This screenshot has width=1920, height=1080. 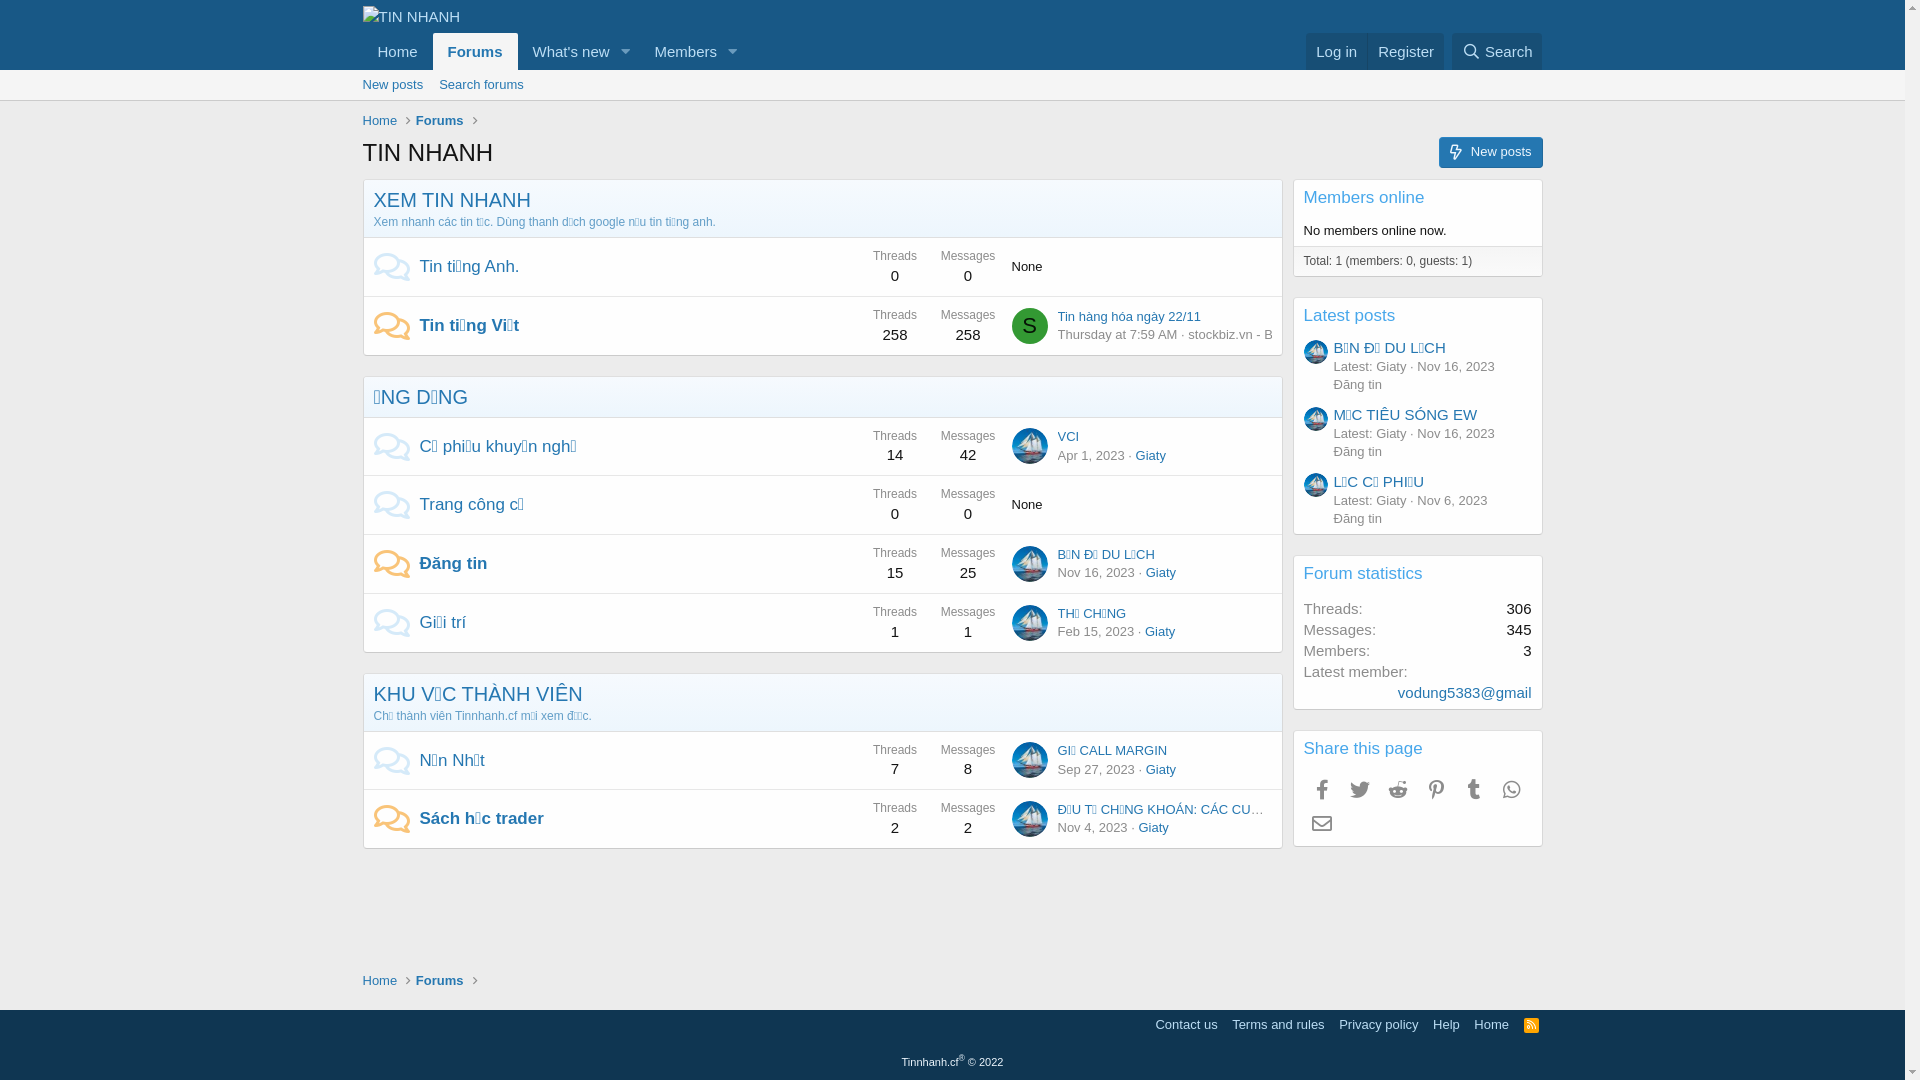 What do you see at coordinates (476, 52) in the screenshot?
I see `Forums` at bounding box center [476, 52].